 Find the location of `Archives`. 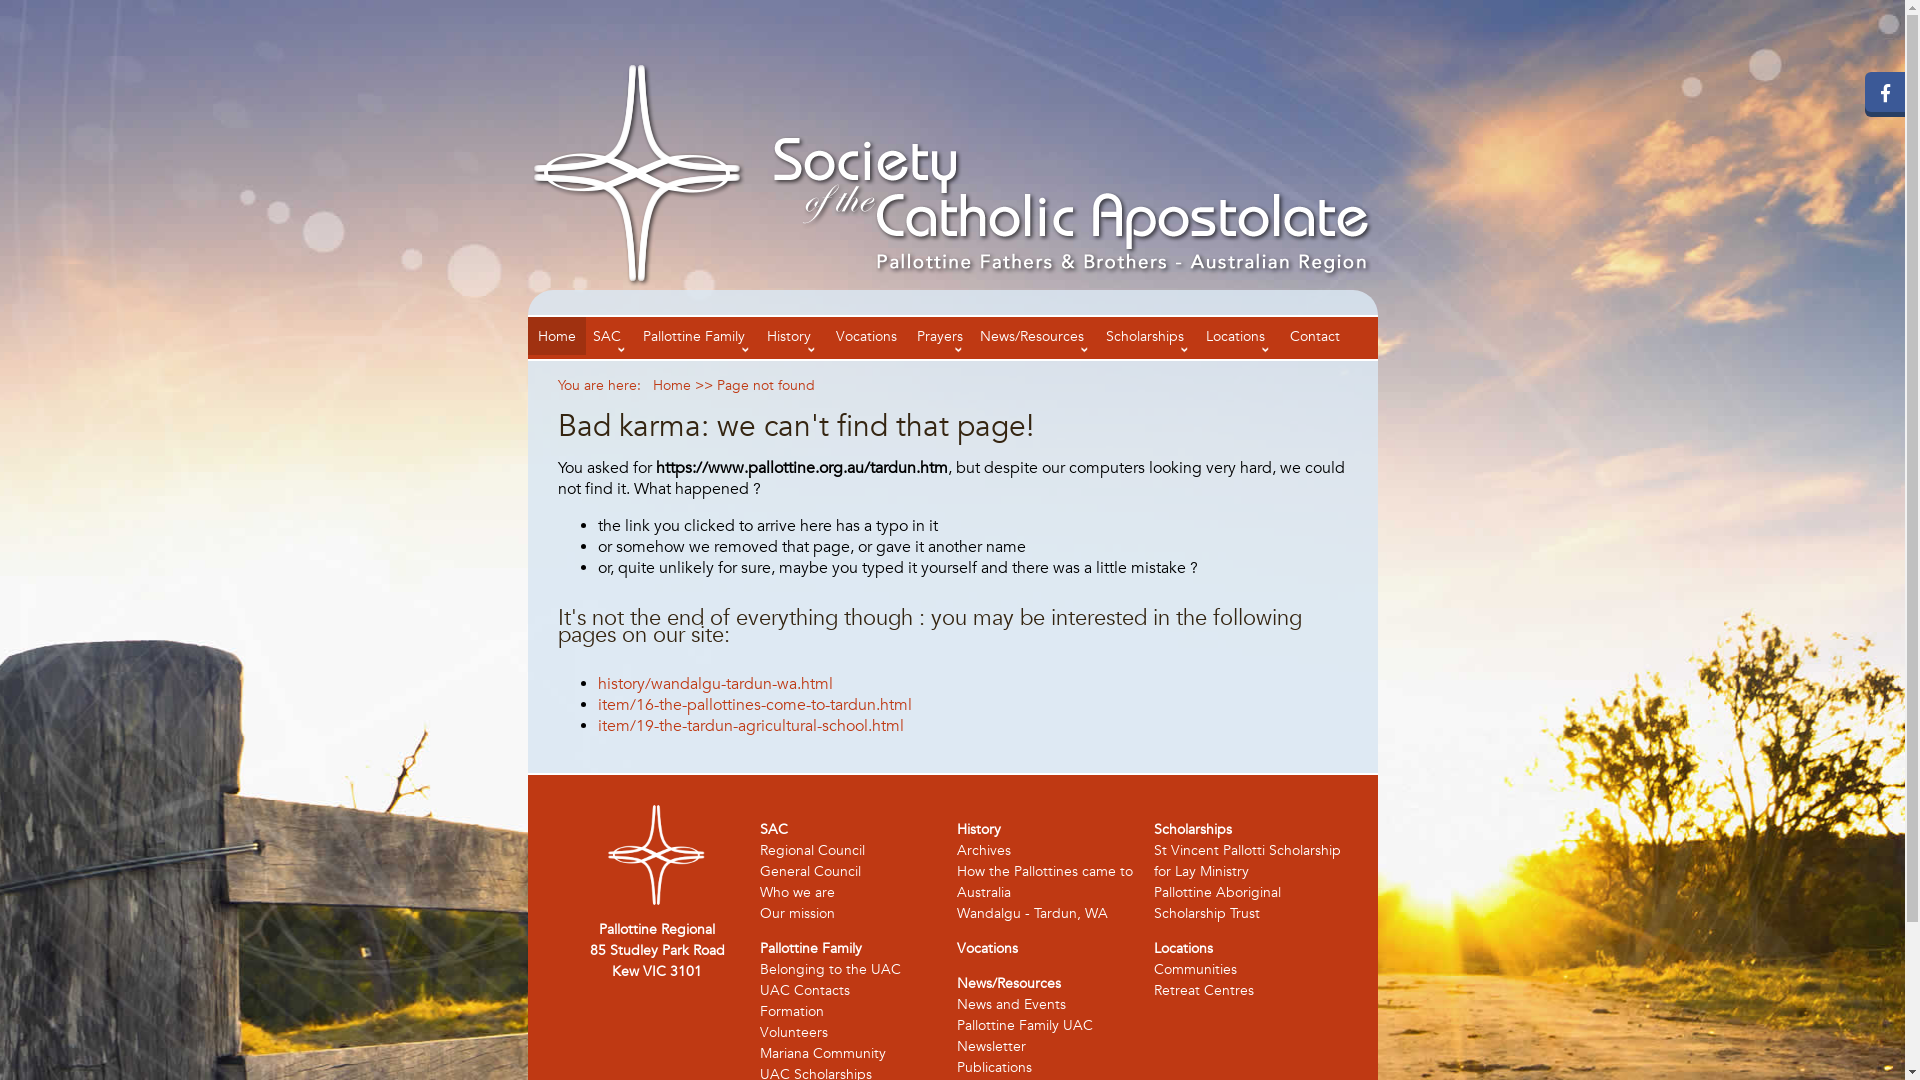

Archives is located at coordinates (982, 850).